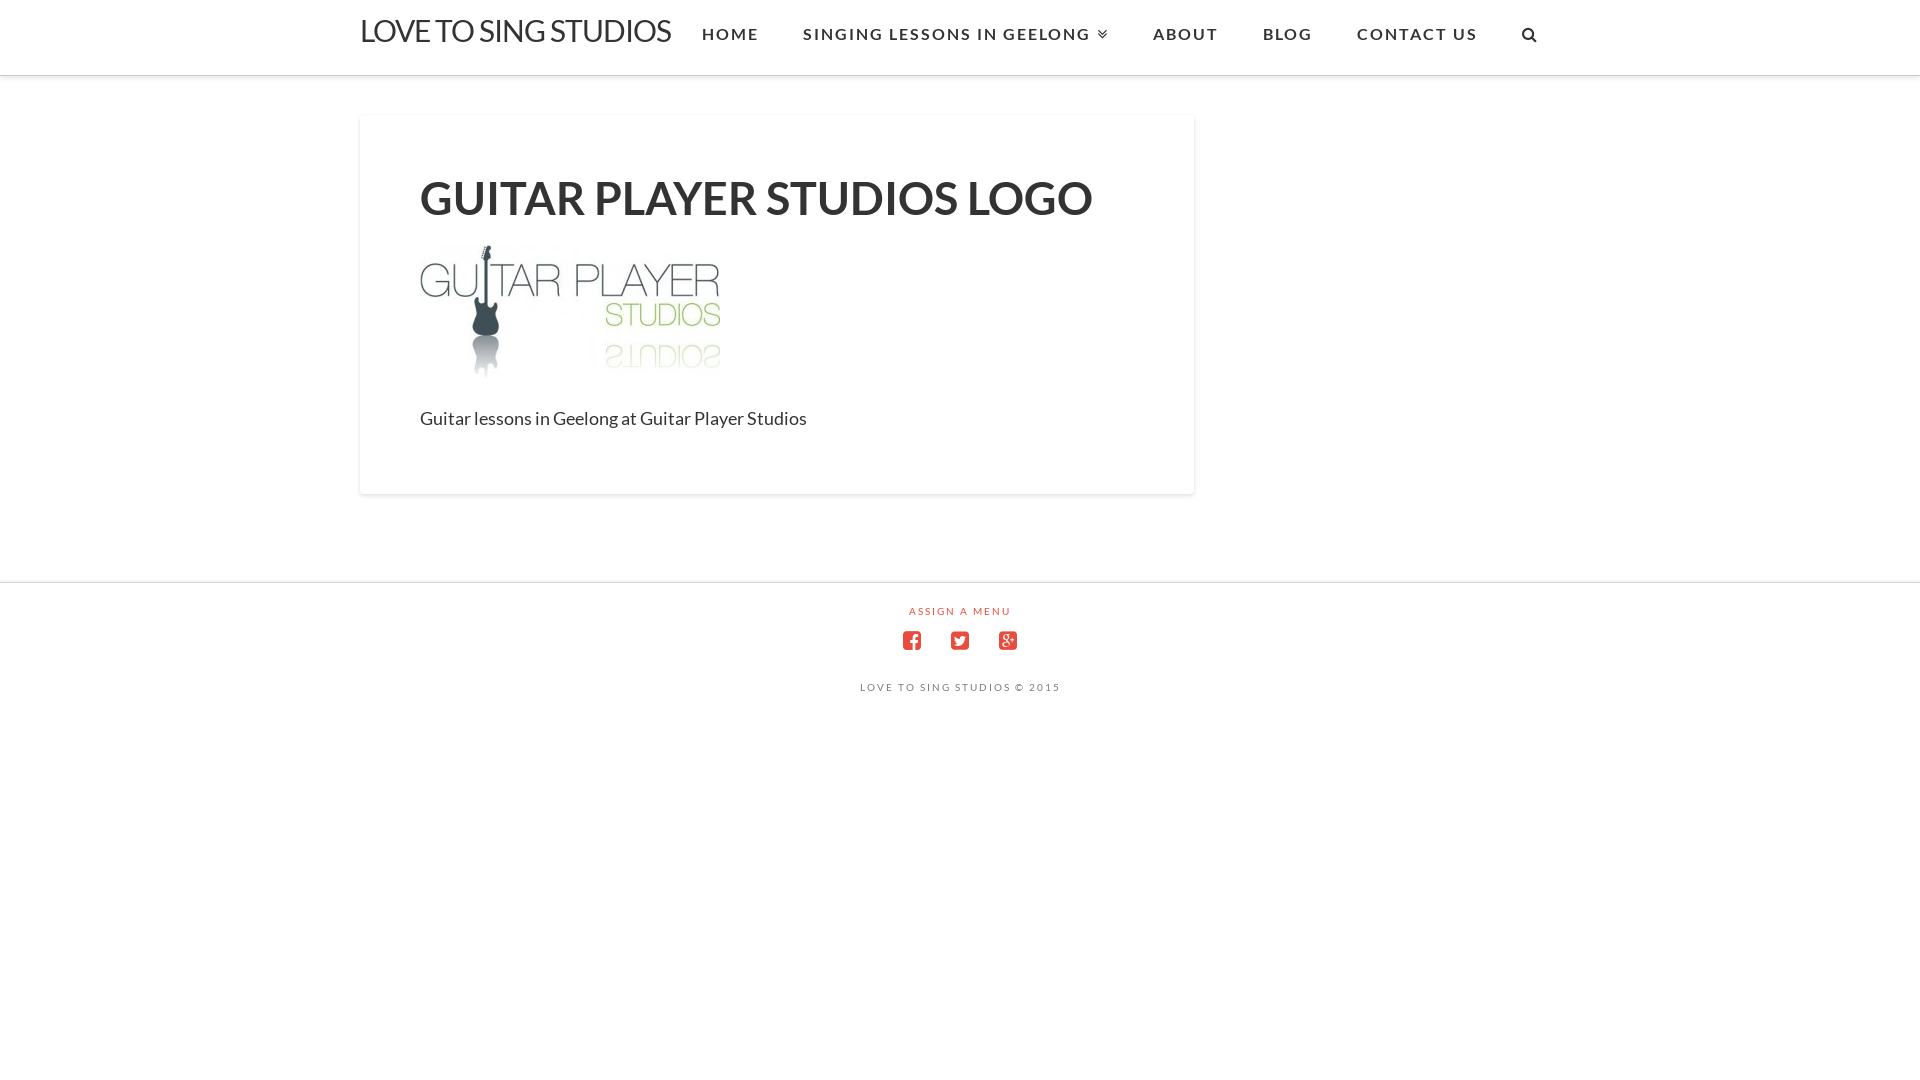  What do you see at coordinates (516, 30) in the screenshot?
I see `LOVE TO SING STUDIOS` at bounding box center [516, 30].